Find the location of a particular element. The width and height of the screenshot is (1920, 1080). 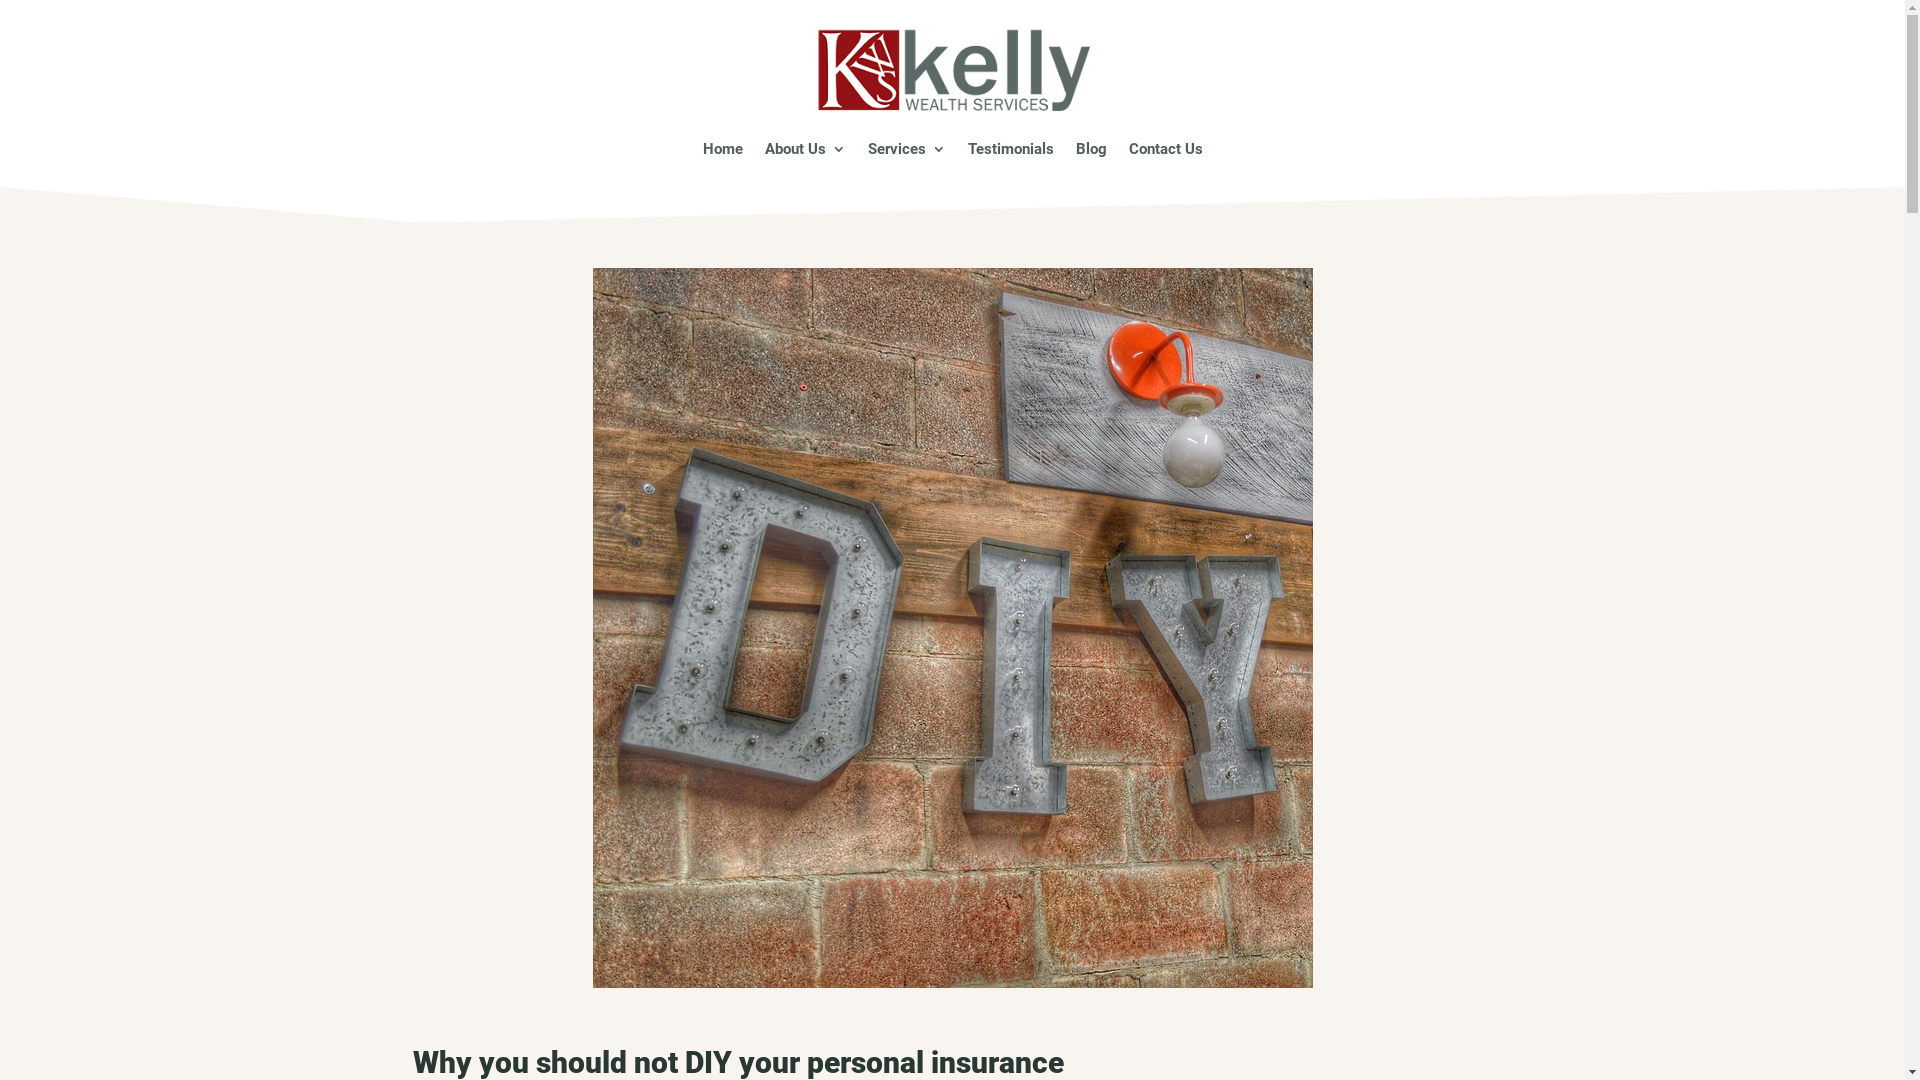

Services is located at coordinates (907, 148).